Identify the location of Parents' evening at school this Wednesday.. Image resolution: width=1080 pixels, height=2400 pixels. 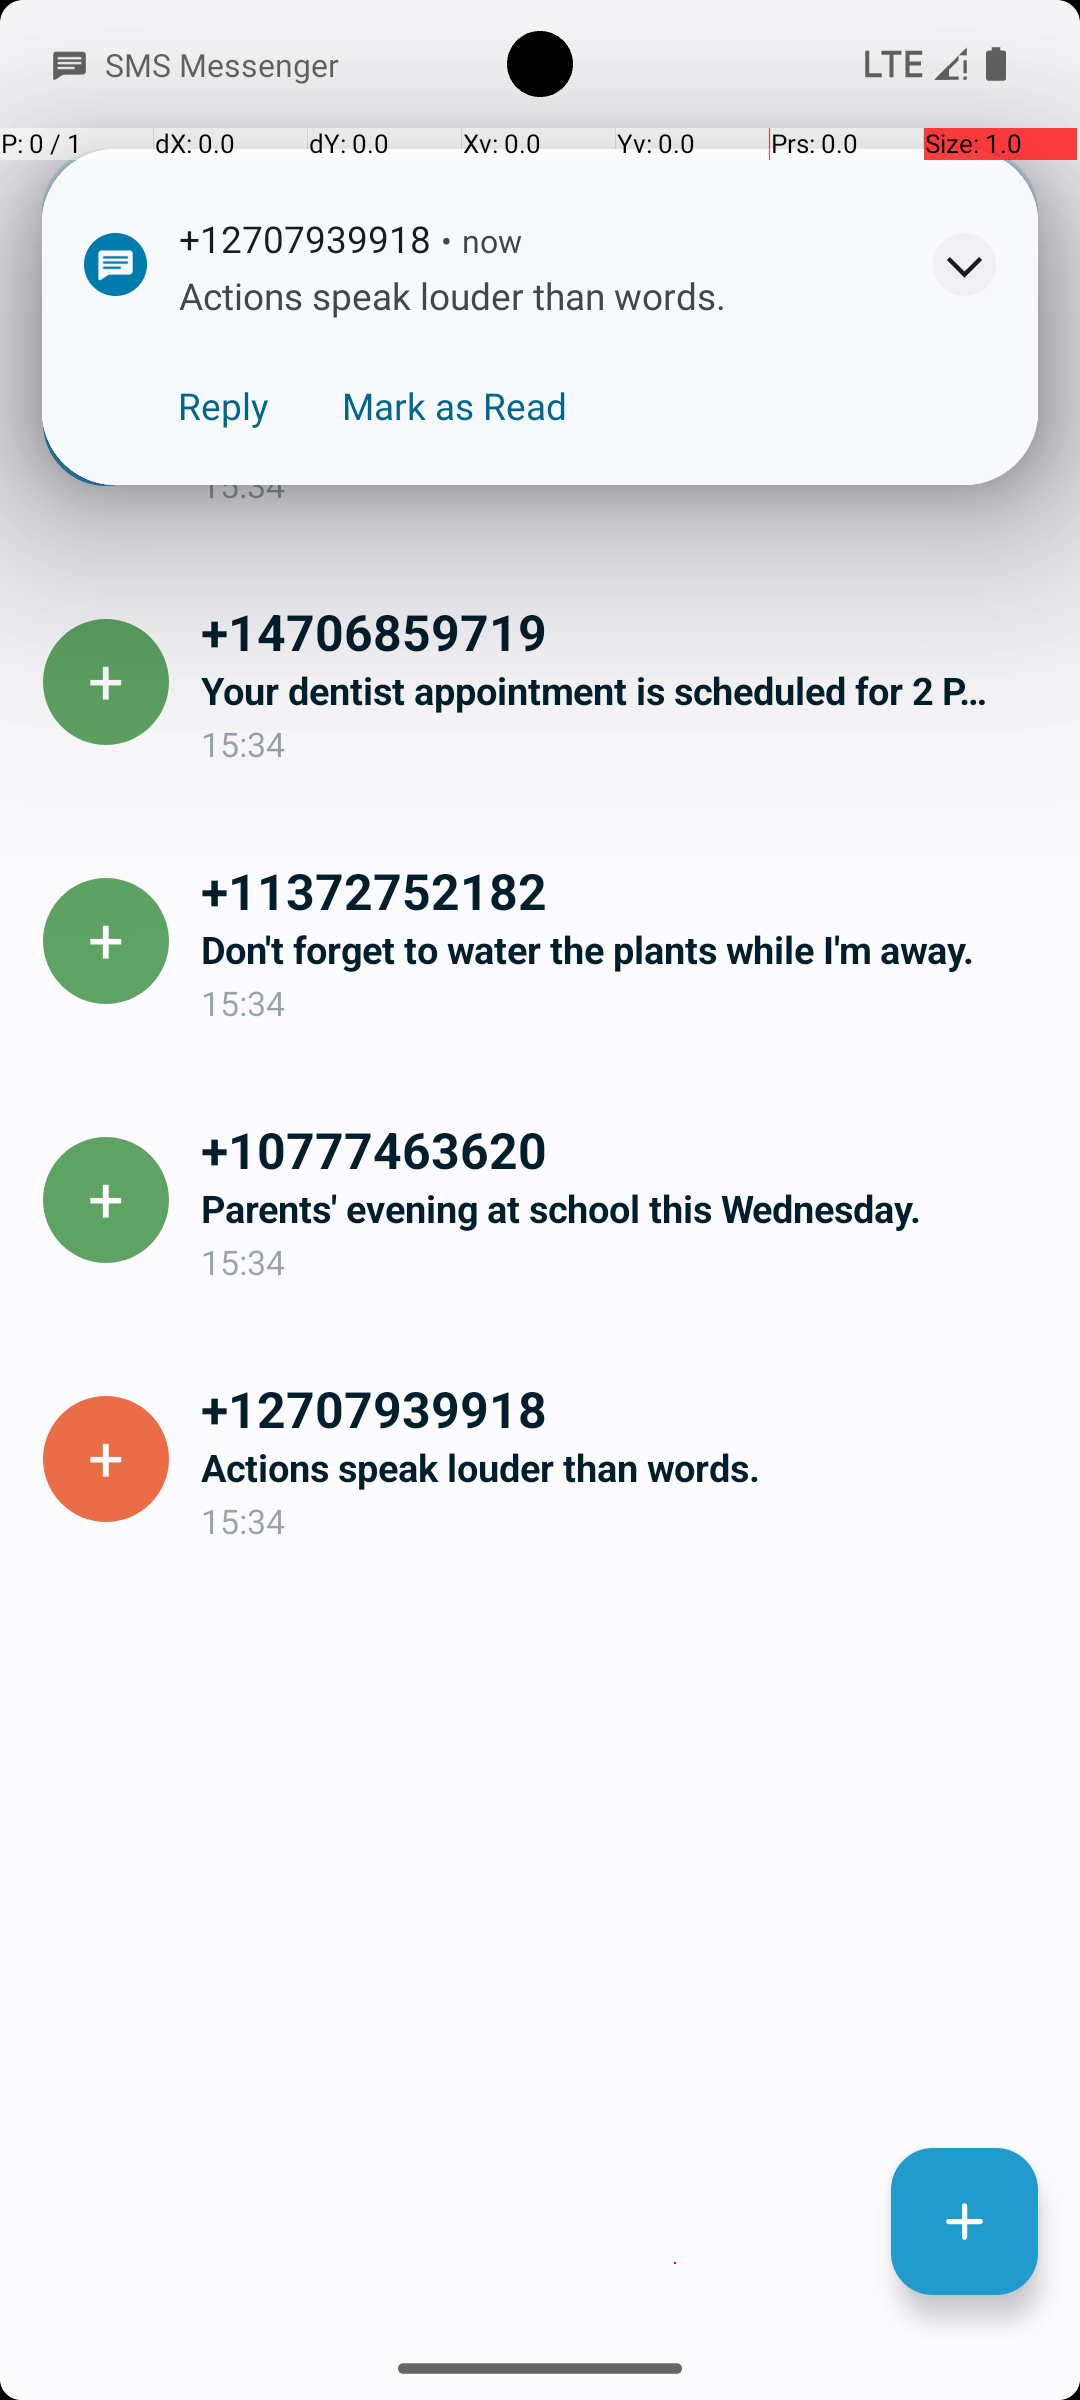
(624, 1208).